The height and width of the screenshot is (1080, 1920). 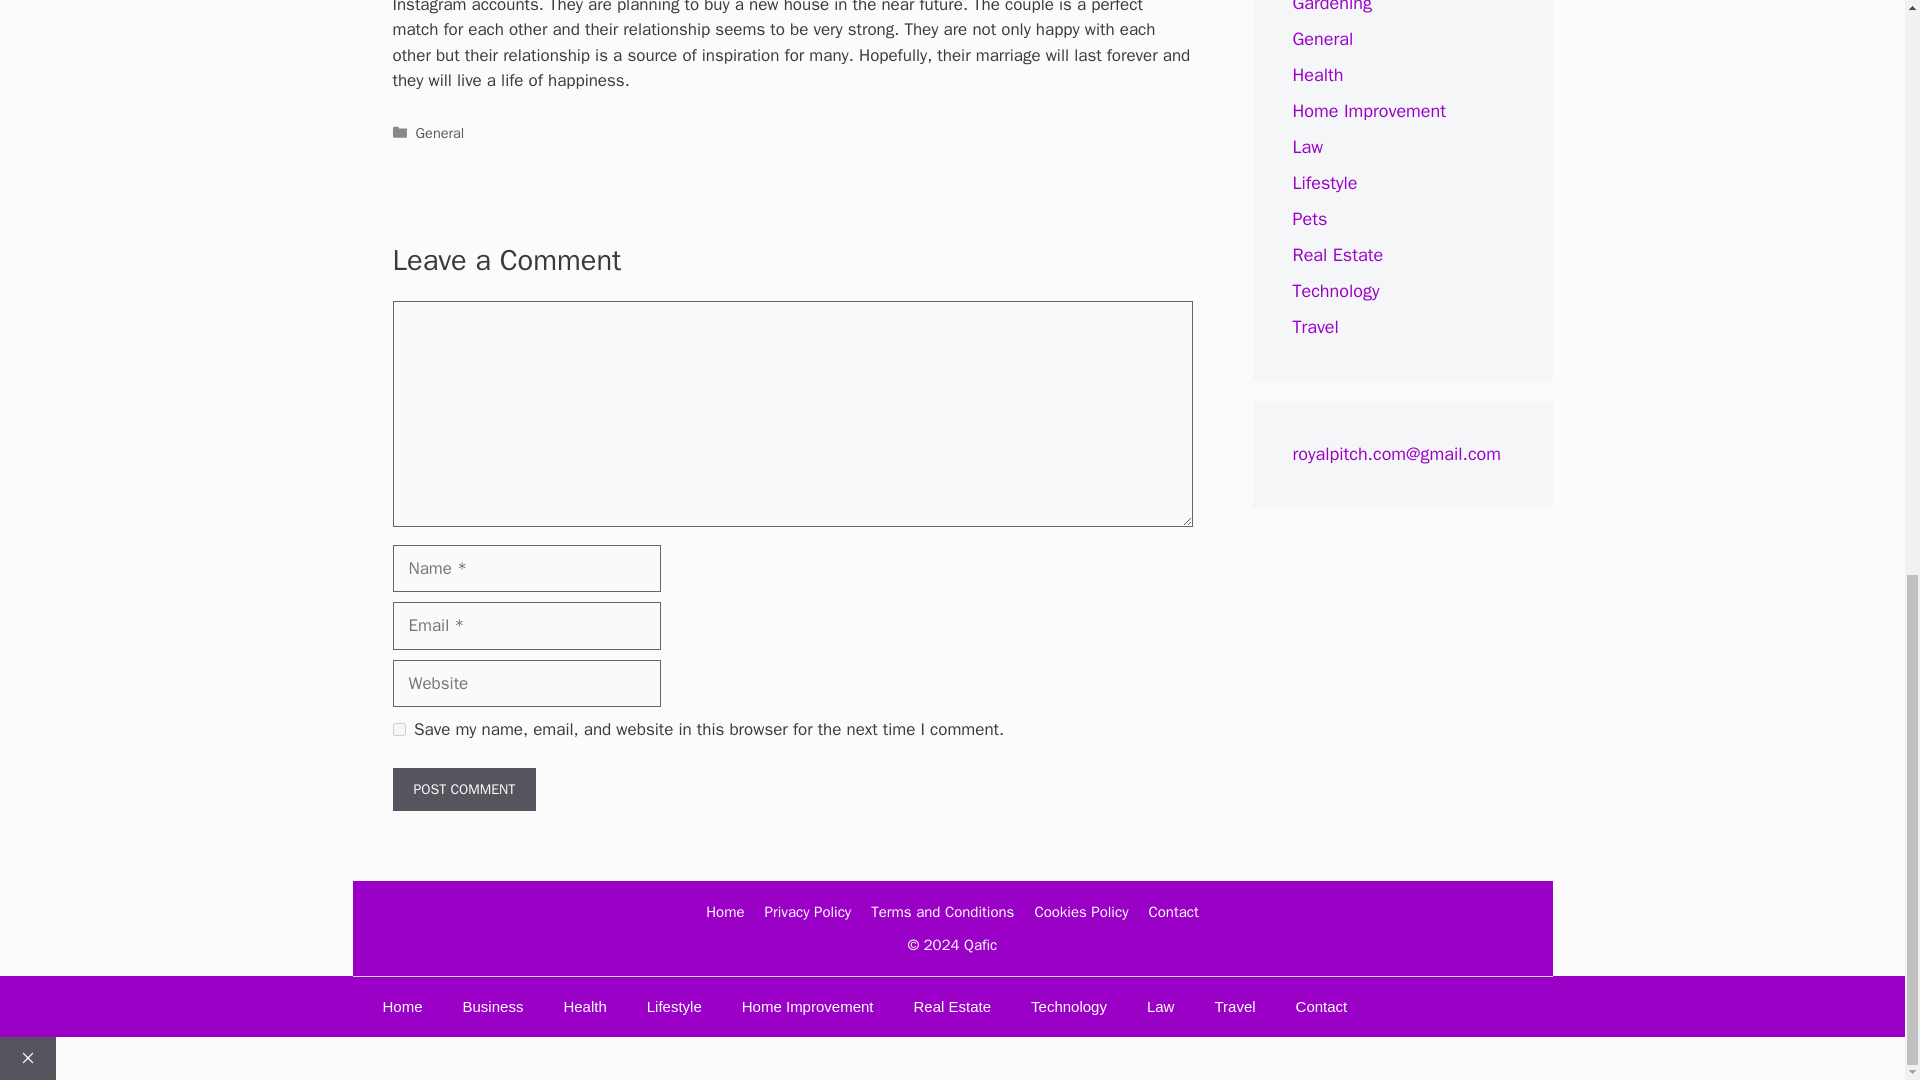 I want to click on General, so click(x=1322, y=38).